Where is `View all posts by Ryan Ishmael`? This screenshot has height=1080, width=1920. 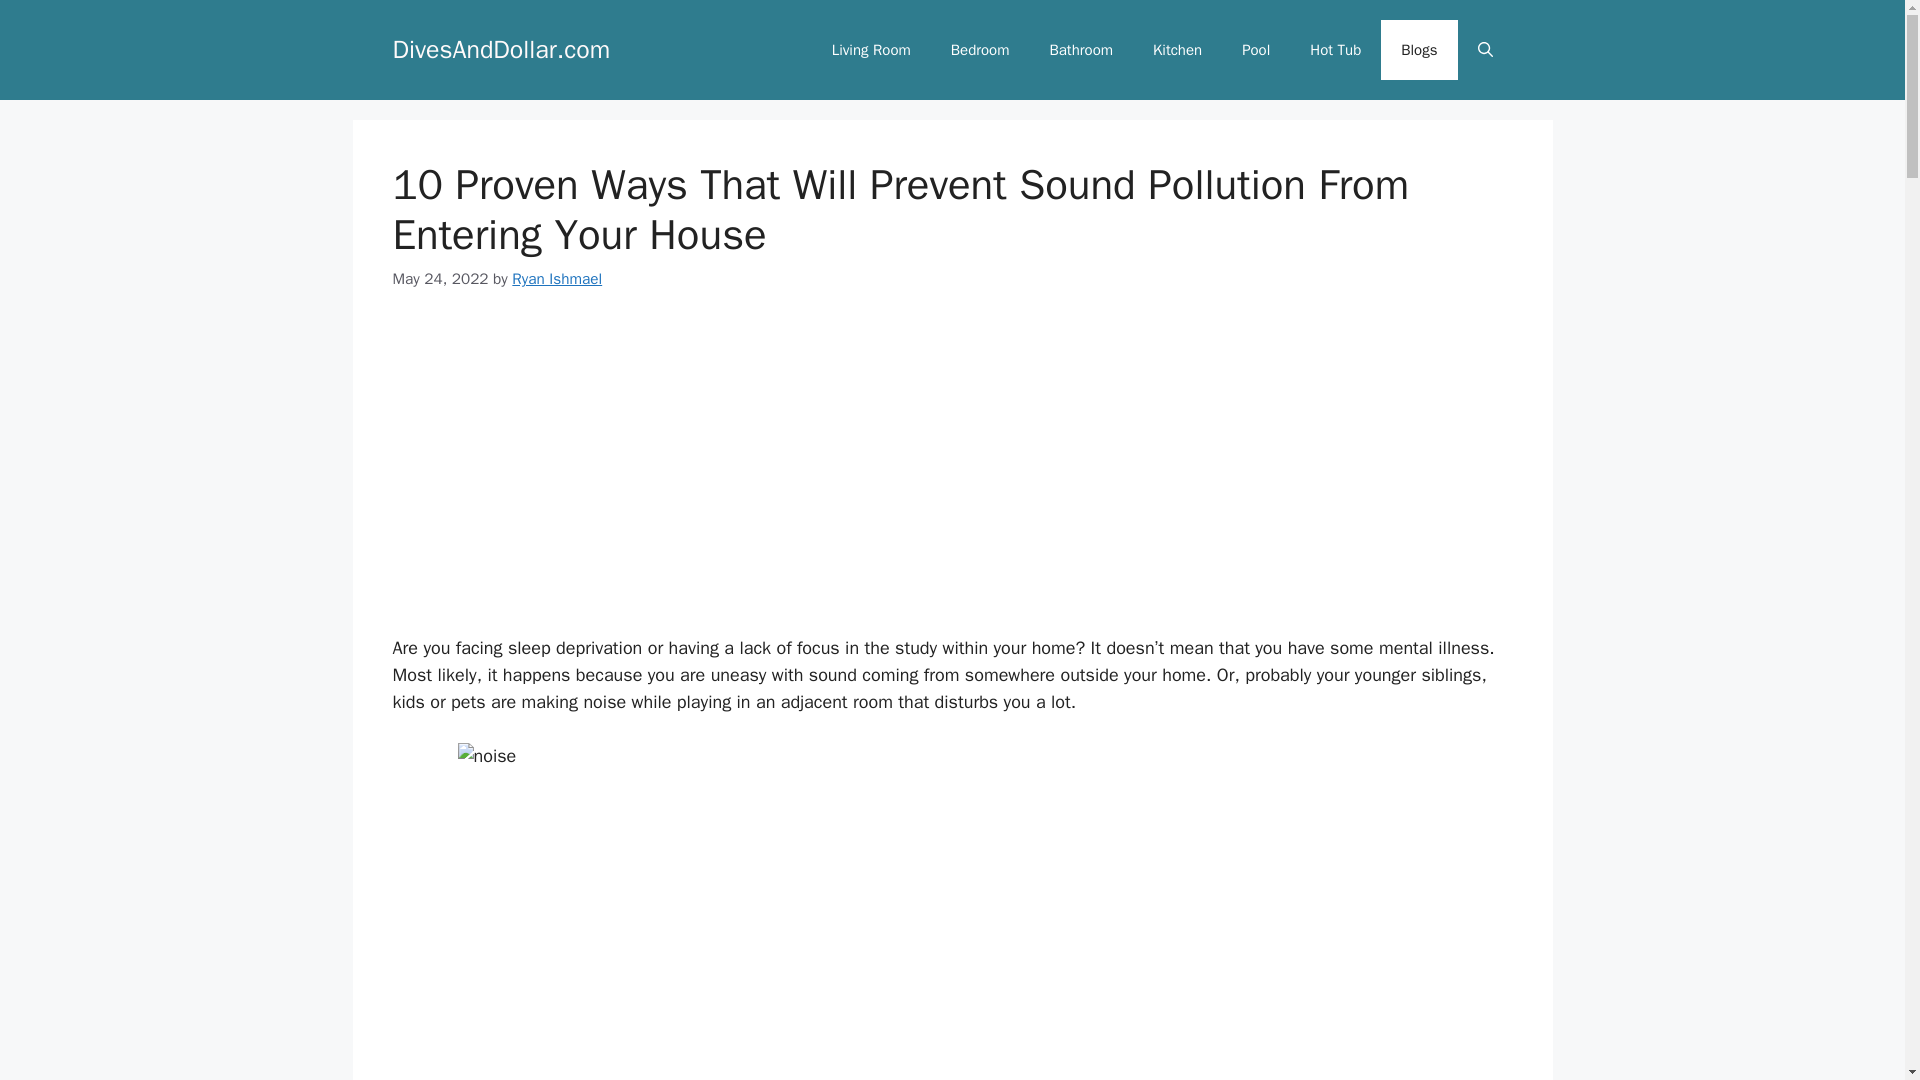
View all posts by Ryan Ishmael is located at coordinates (557, 278).